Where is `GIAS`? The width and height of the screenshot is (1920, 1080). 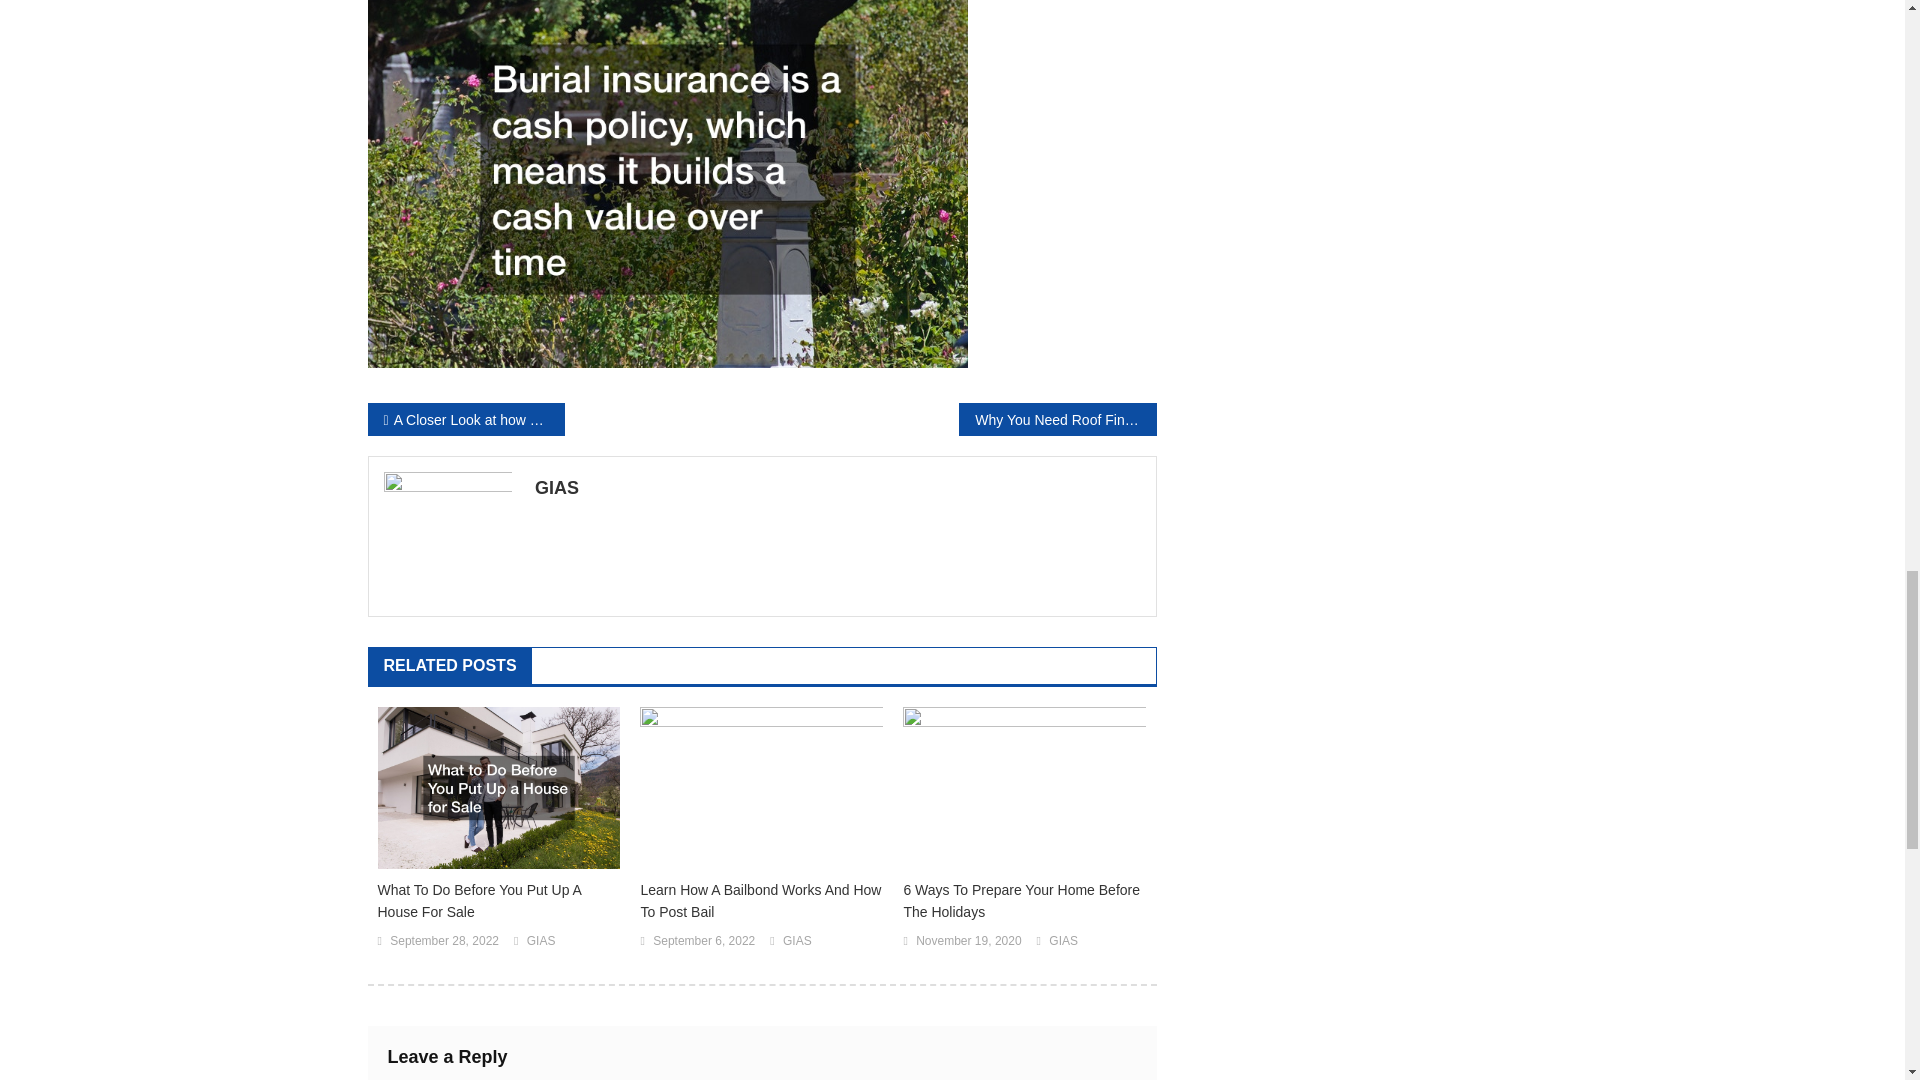 GIAS is located at coordinates (838, 488).